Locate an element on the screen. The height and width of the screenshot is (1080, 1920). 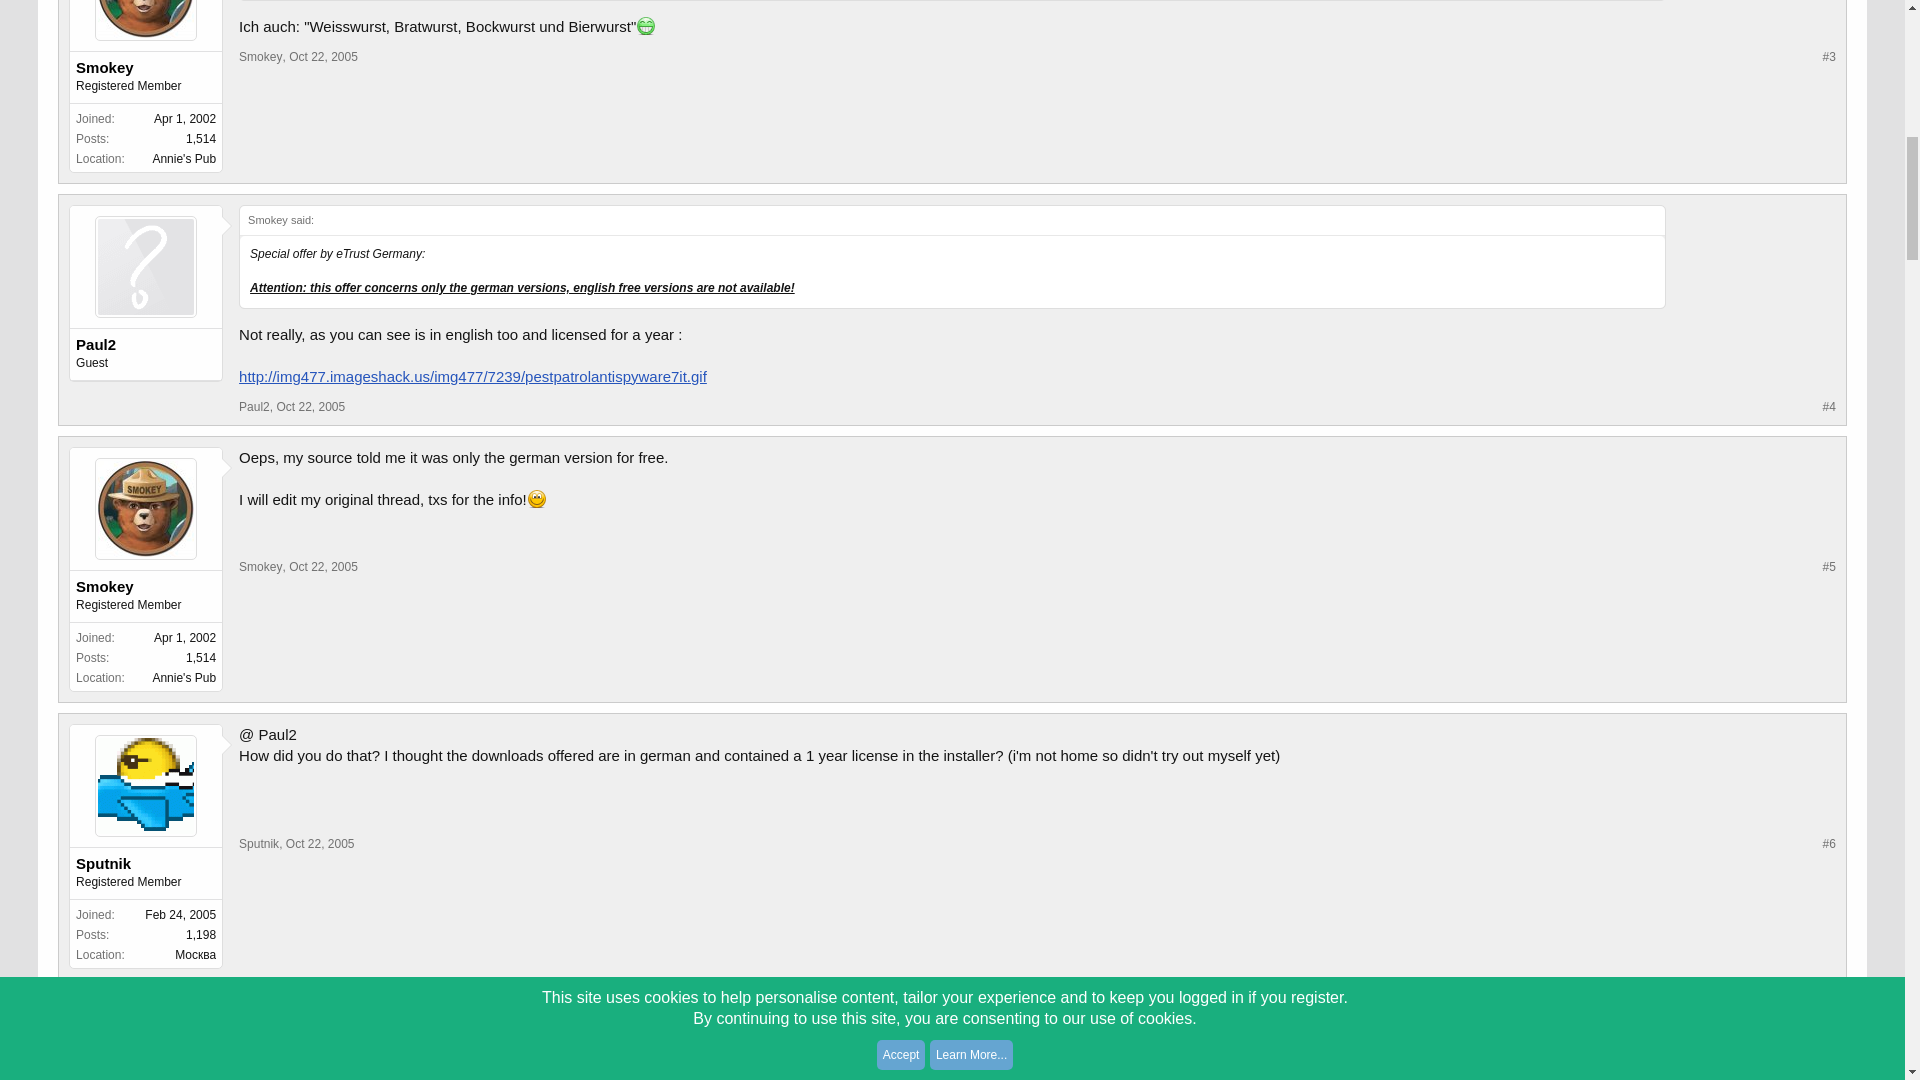
Permalink is located at coordinates (323, 56).